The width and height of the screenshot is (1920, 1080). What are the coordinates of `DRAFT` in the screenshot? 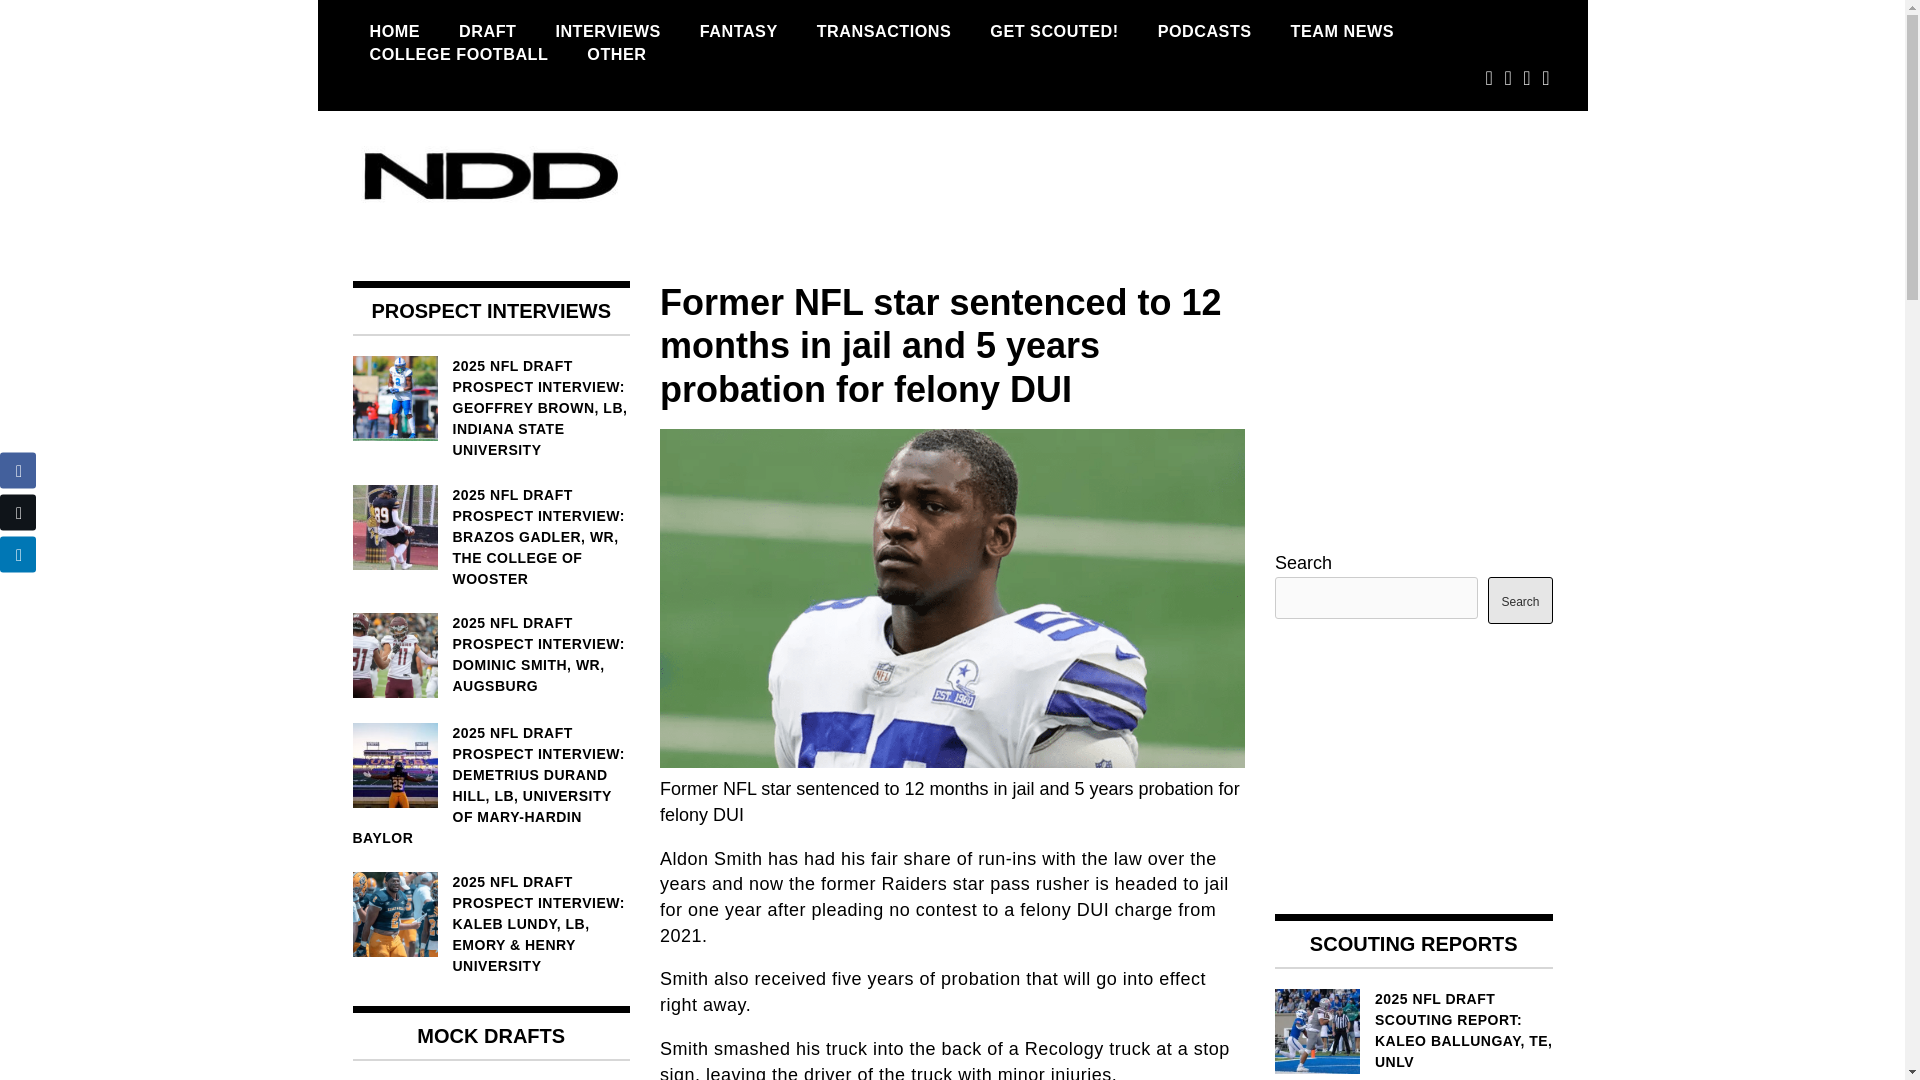 It's located at (487, 31).